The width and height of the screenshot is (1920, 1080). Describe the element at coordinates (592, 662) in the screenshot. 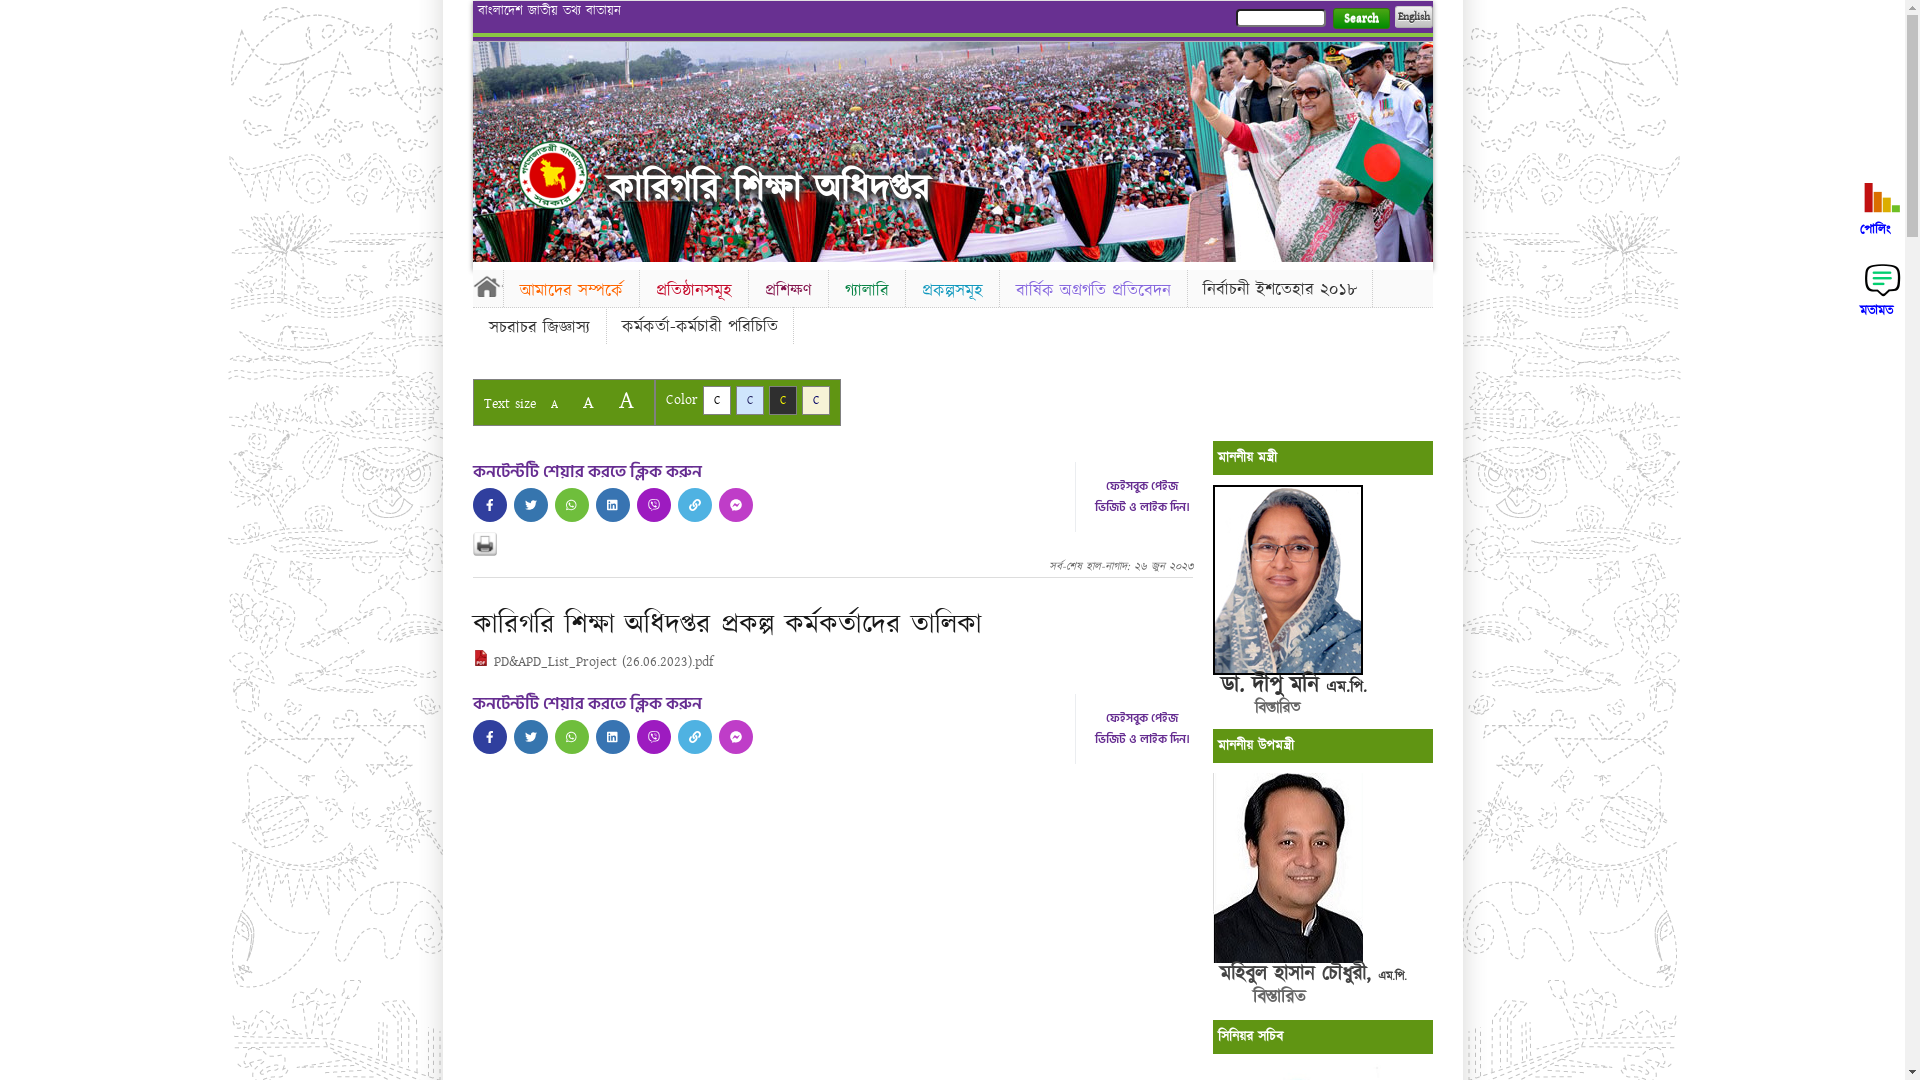

I see `PD&APD_List_Project (26.06.2023).pdf` at that location.